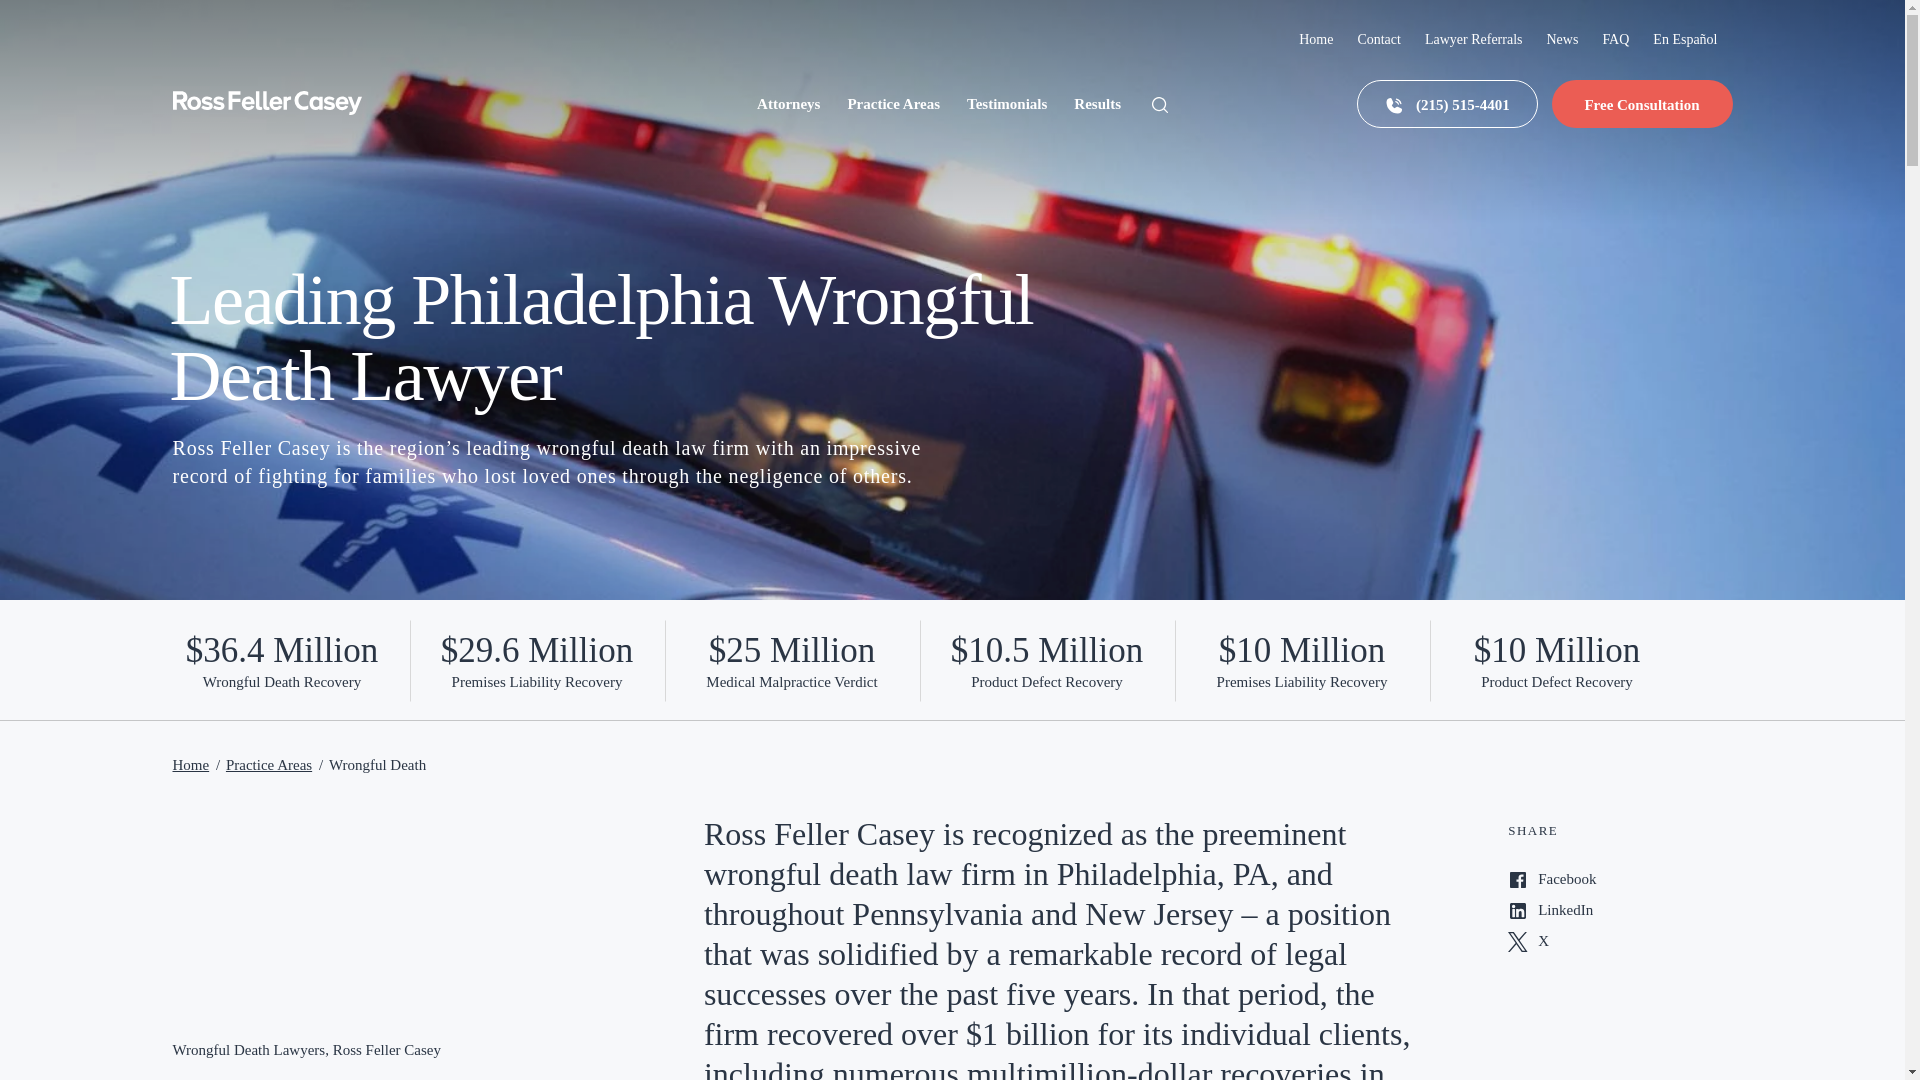  What do you see at coordinates (893, 104) in the screenshot?
I see `Practice Areas` at bounding box center [893, 104].